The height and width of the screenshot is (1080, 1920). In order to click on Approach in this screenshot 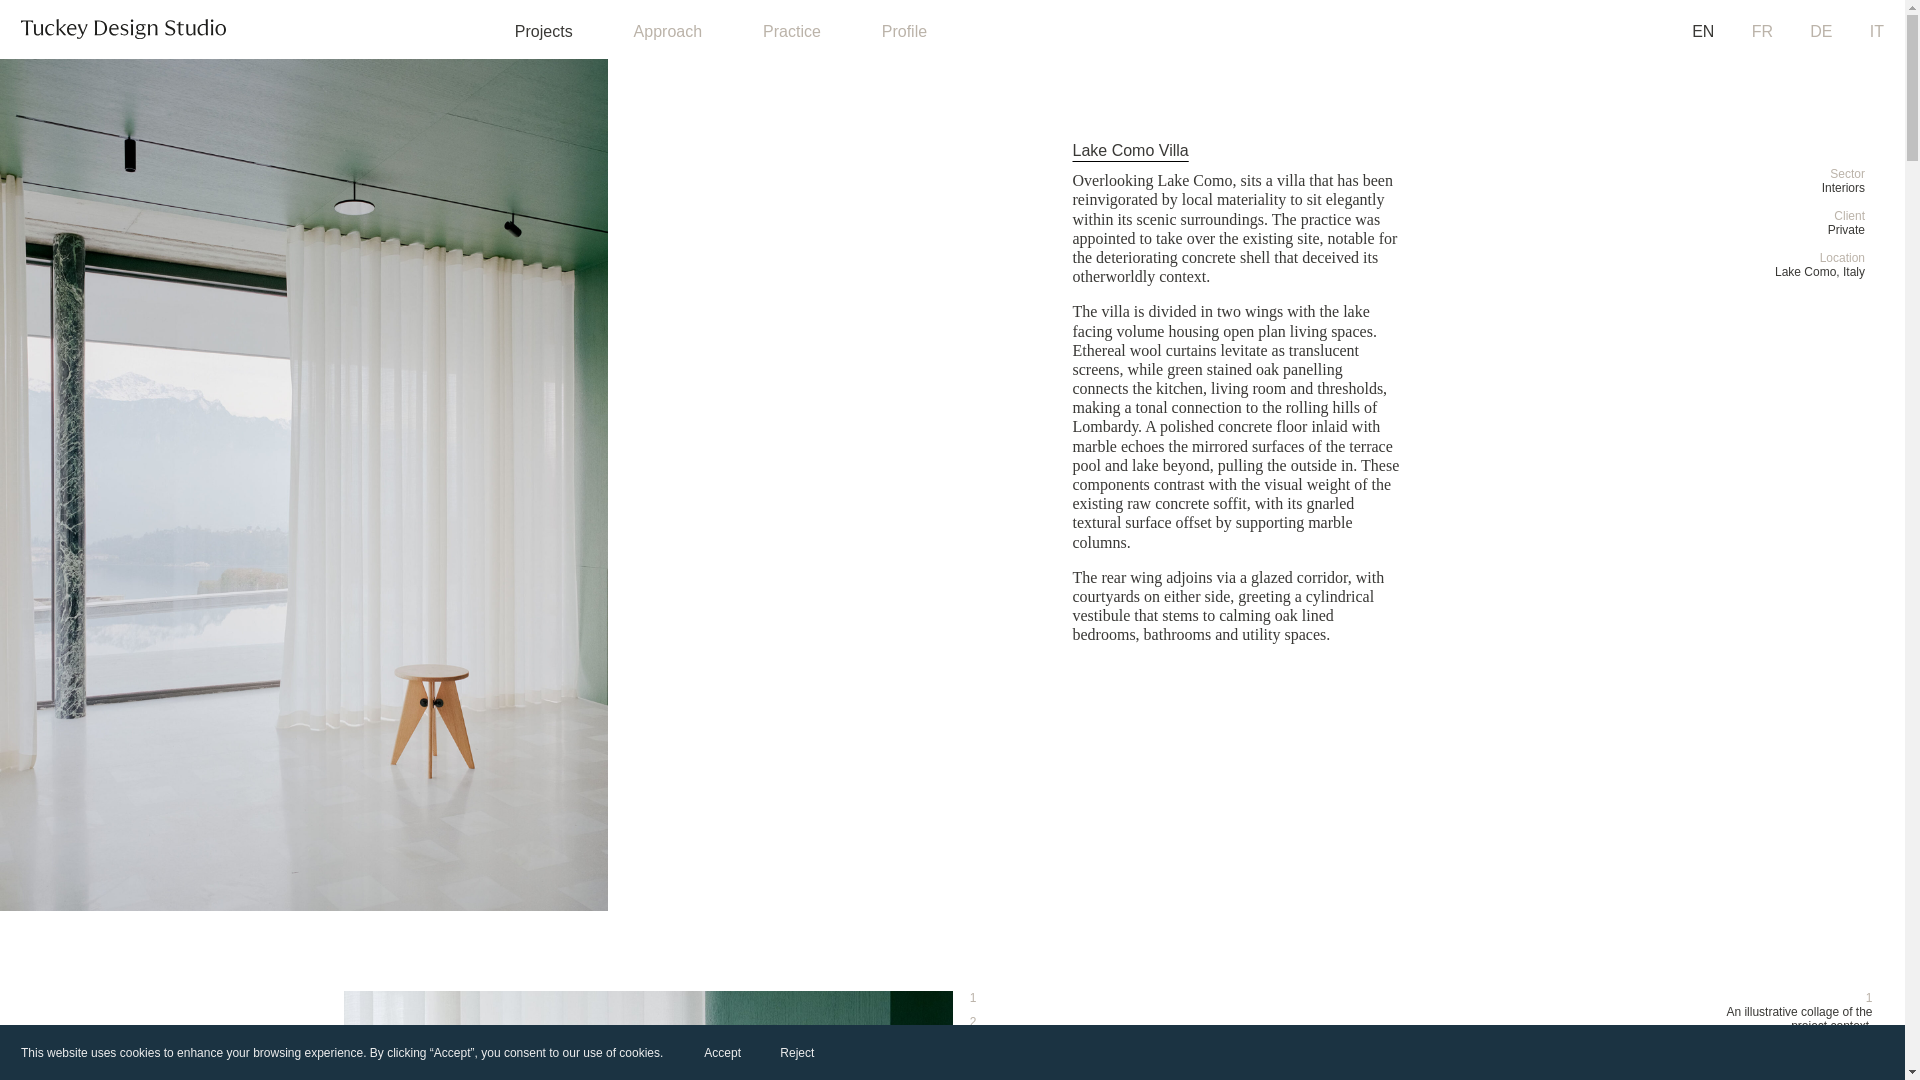, I will do `click(668, 31)`.